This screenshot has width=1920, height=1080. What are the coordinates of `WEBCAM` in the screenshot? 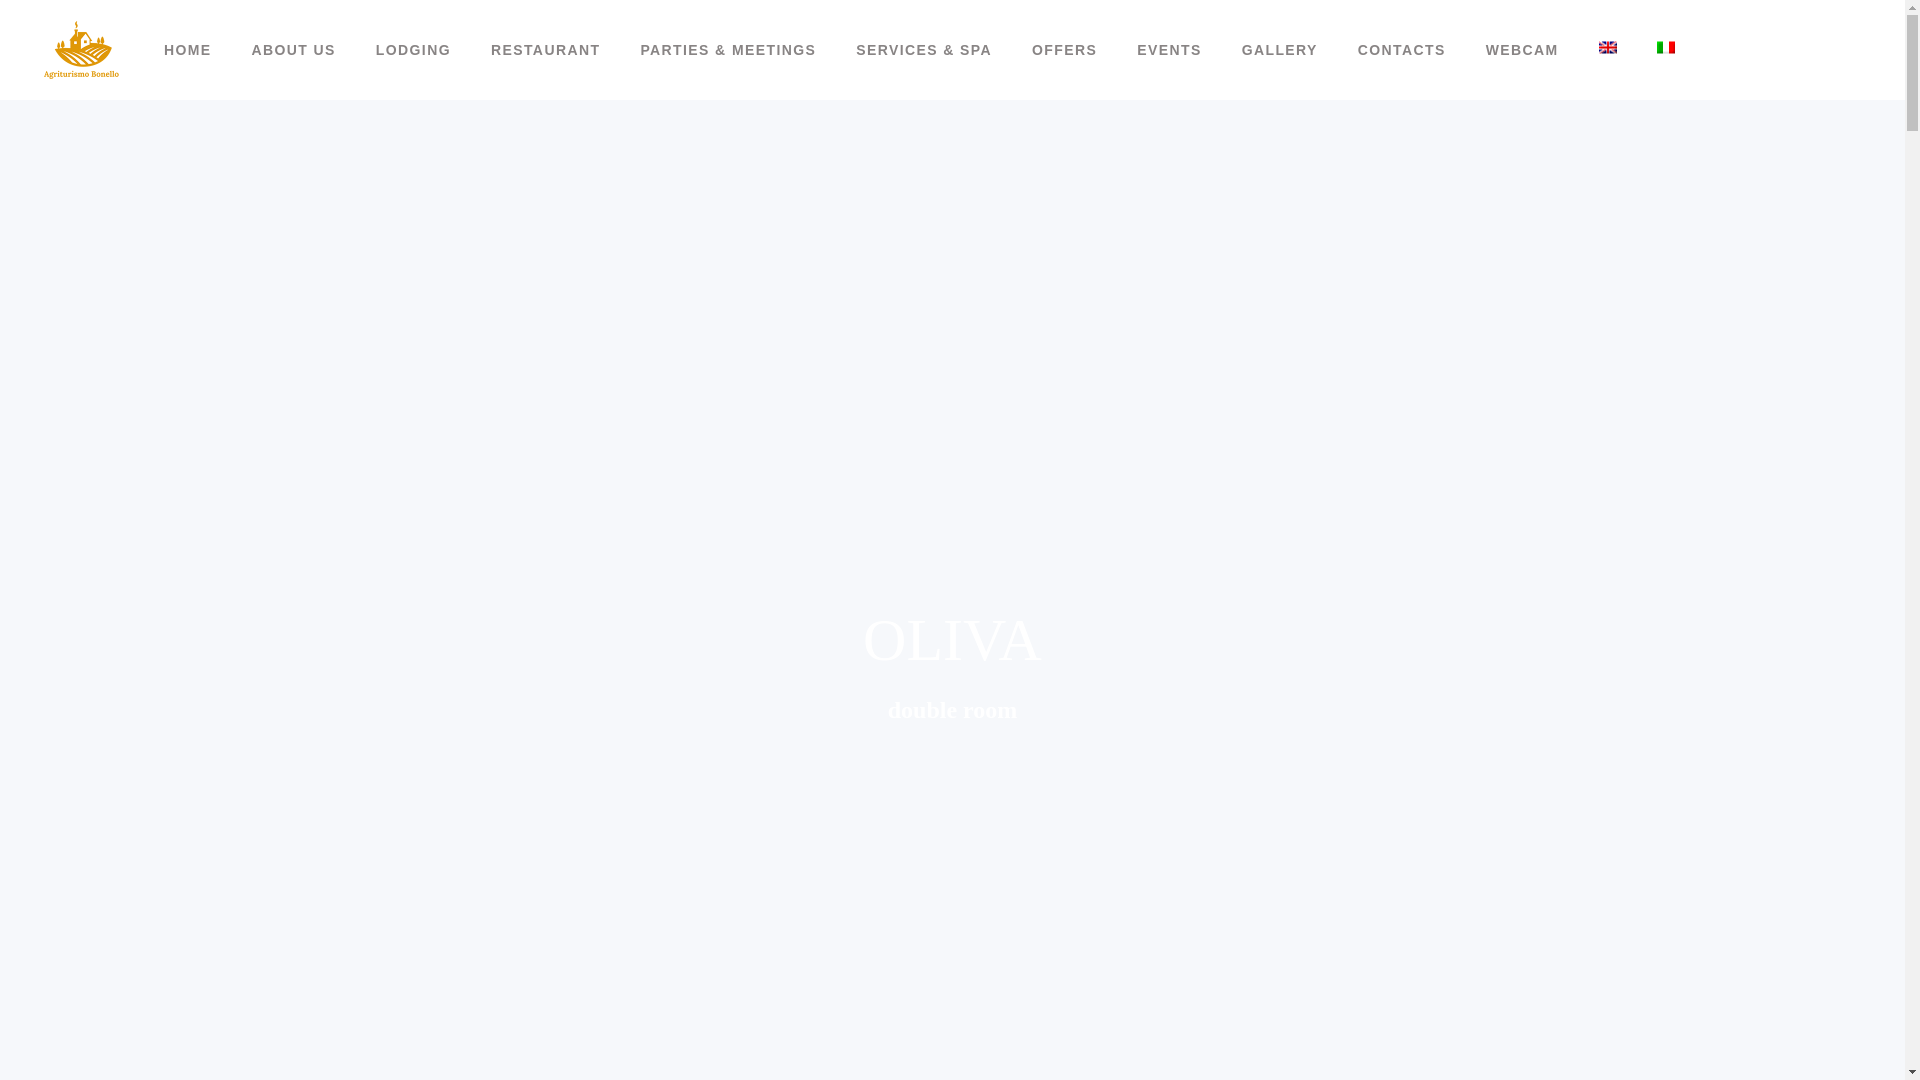 It's located at (1522, 50).